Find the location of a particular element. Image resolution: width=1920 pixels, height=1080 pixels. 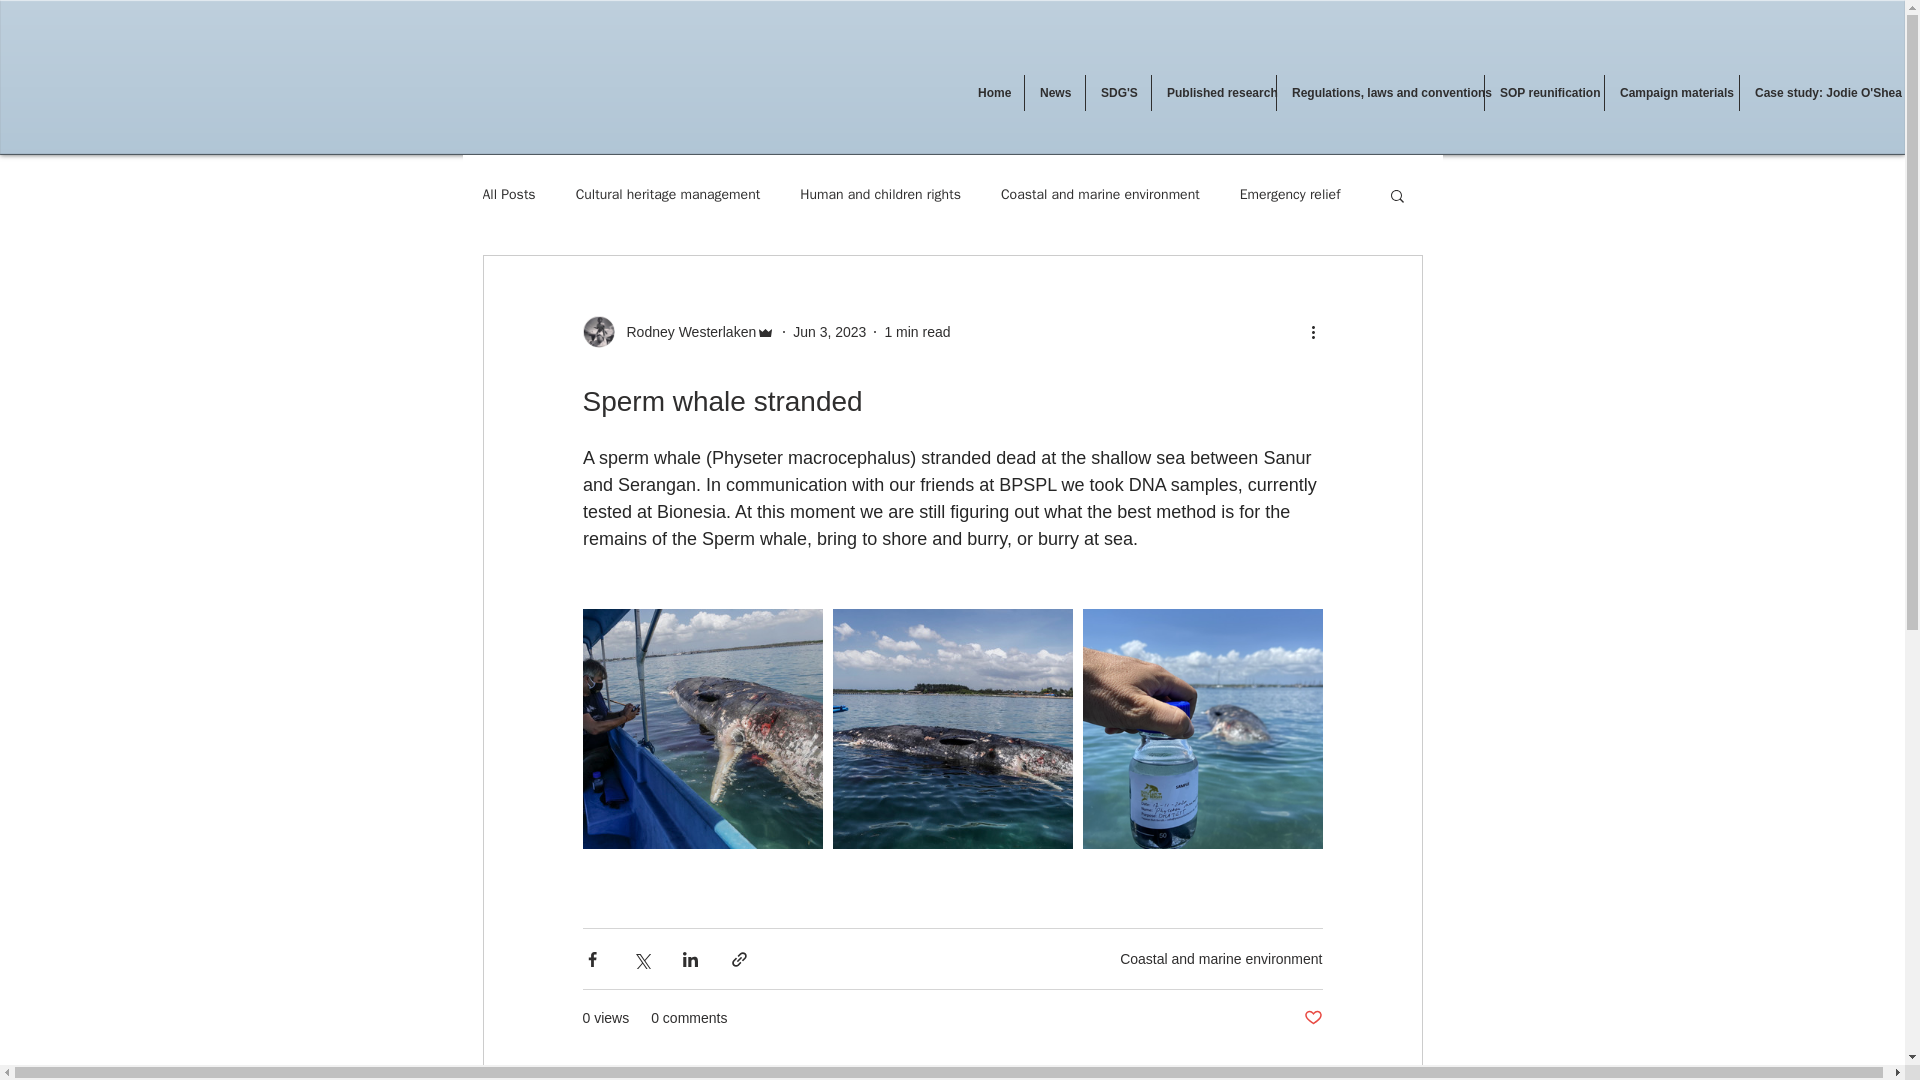

Coastal and marine environment is located at coordinates (1100, 194).